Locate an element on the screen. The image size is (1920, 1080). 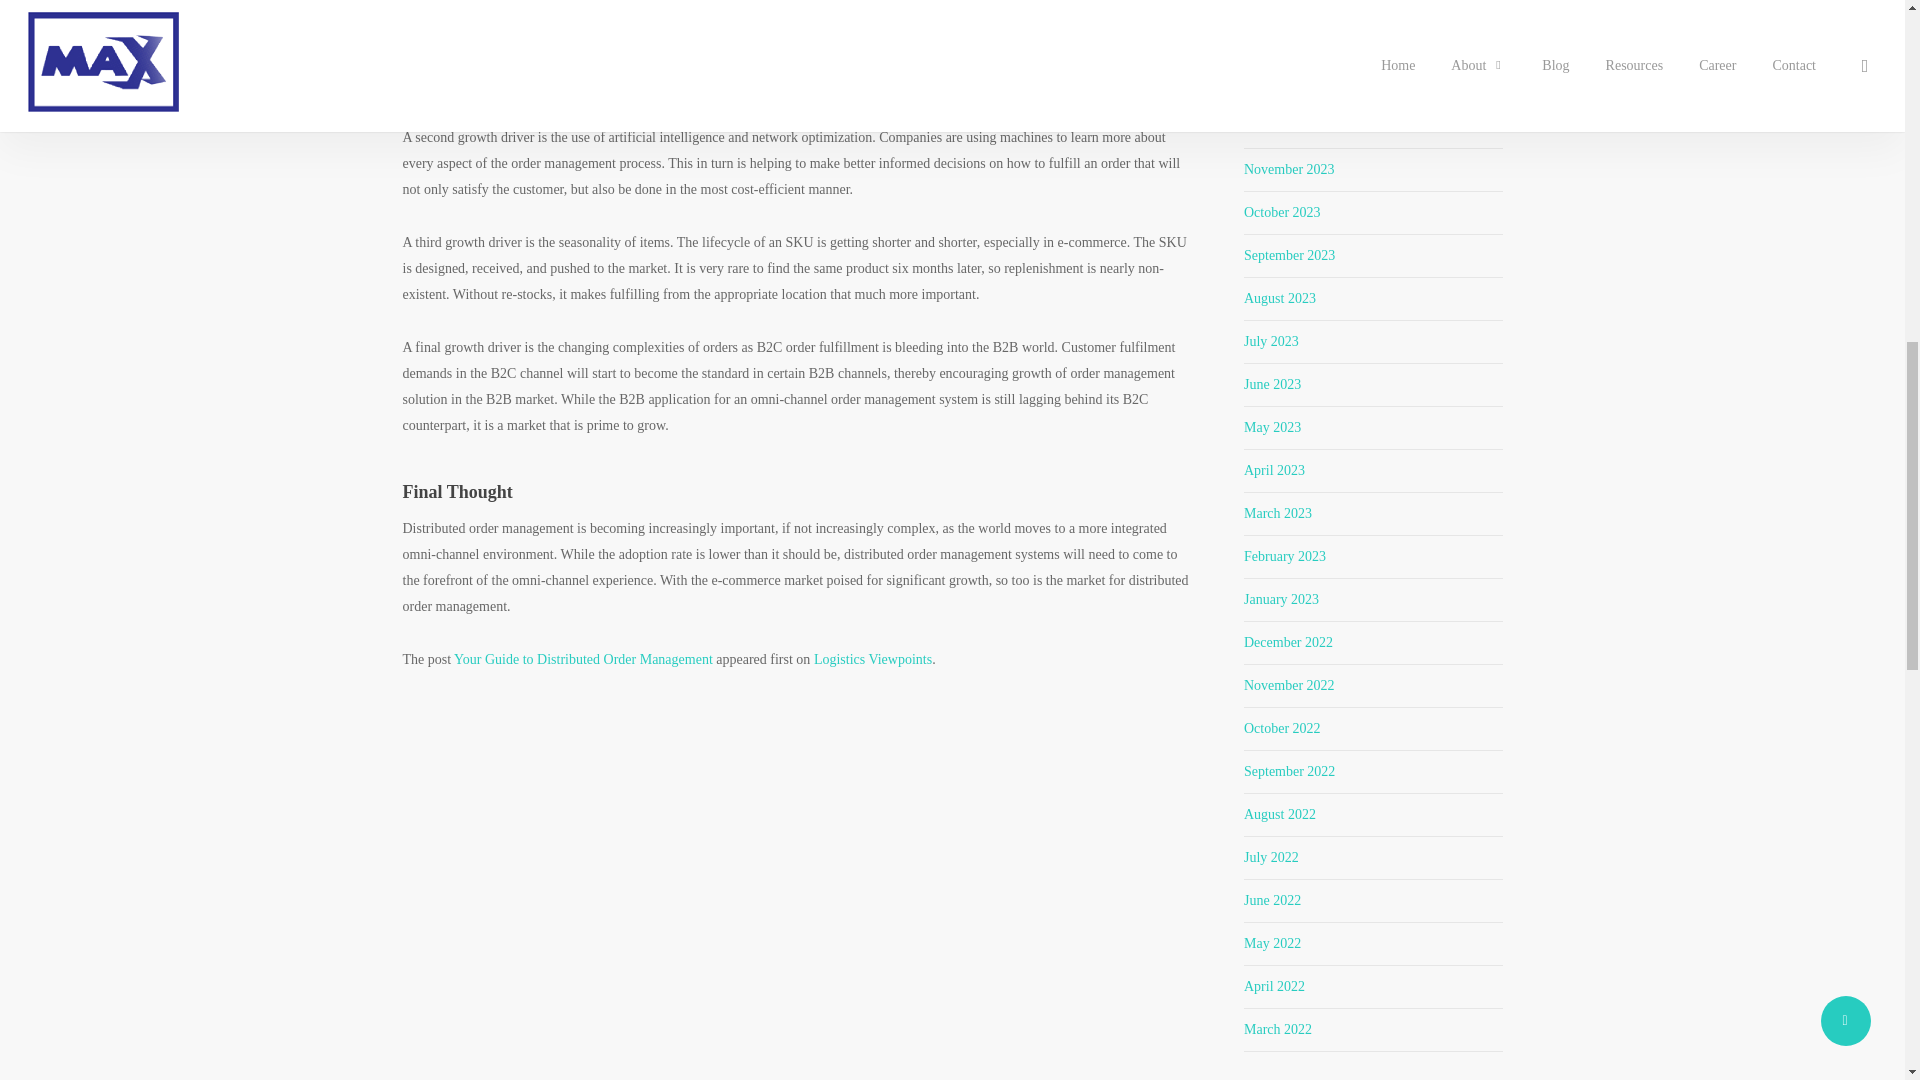
April 2023 is located at coordinates (1274, 470).